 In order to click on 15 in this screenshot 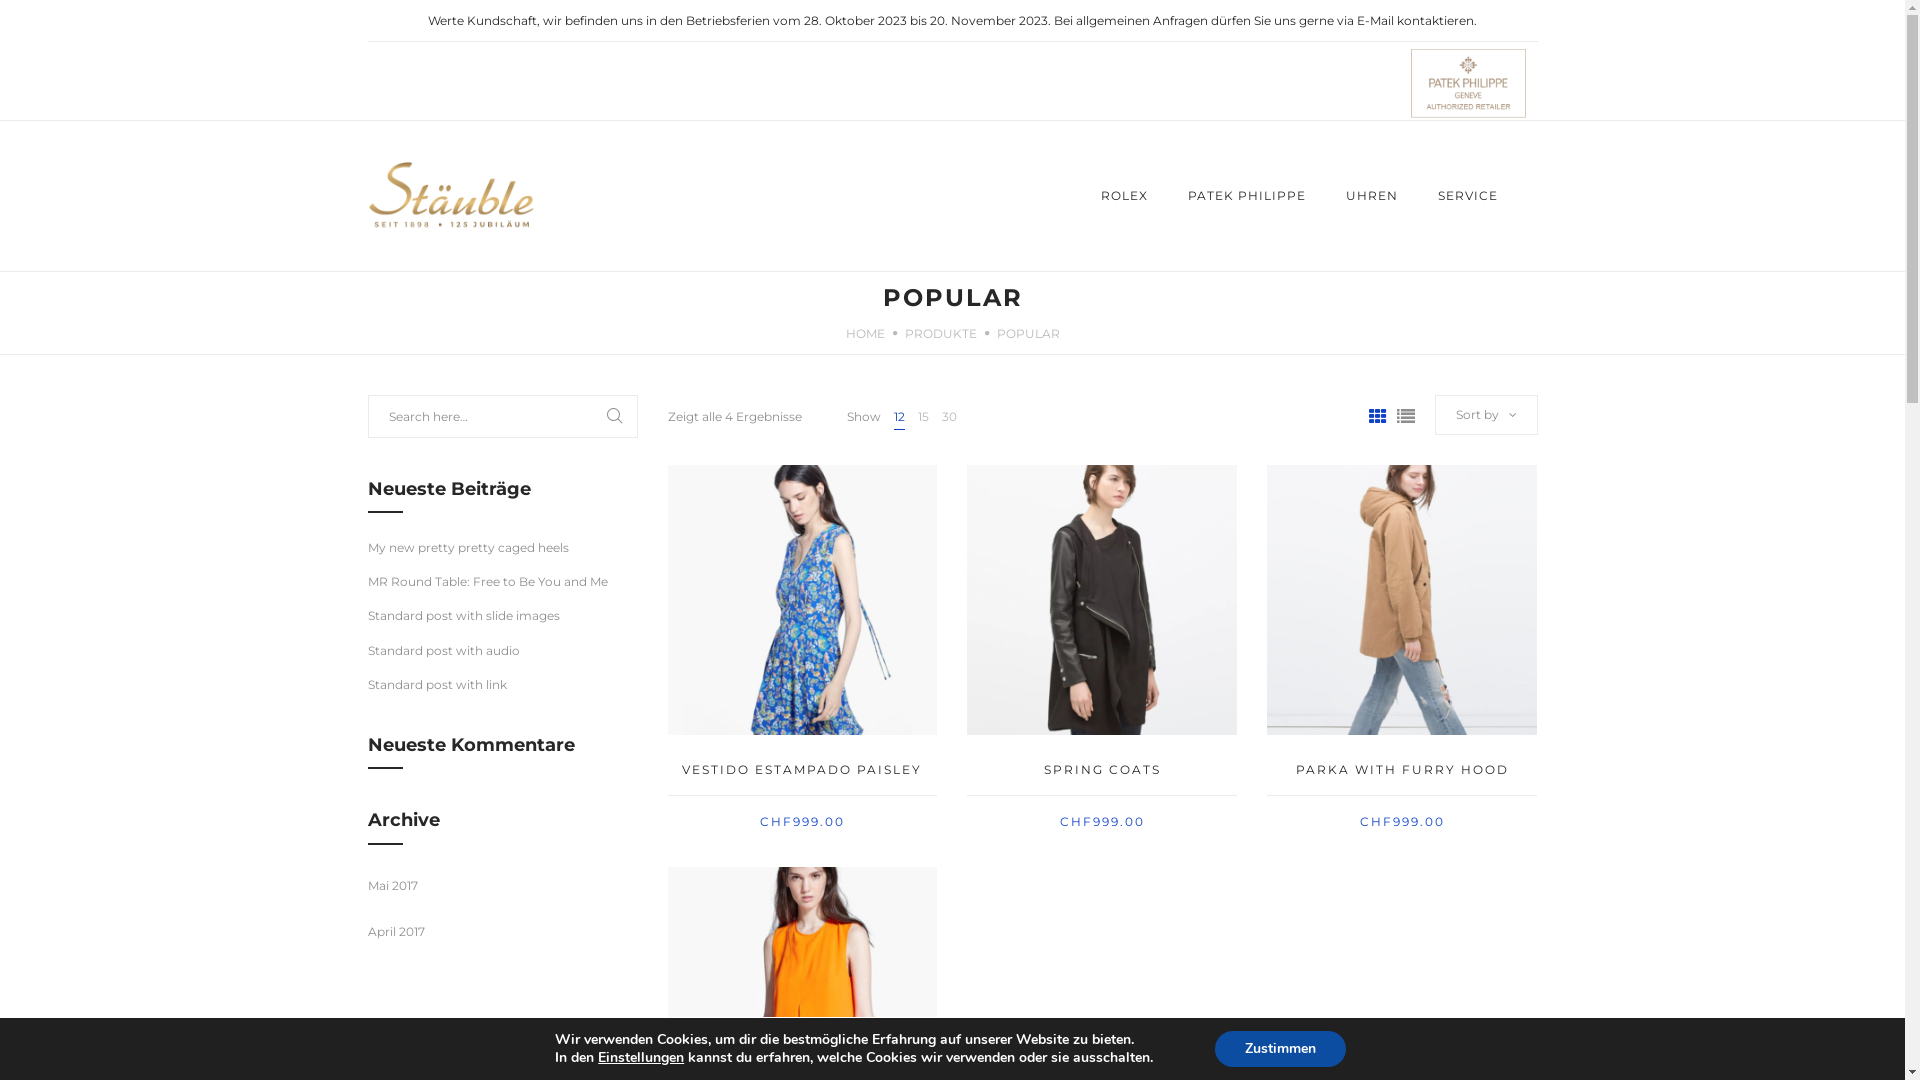, I will do `click(924, 416)`.